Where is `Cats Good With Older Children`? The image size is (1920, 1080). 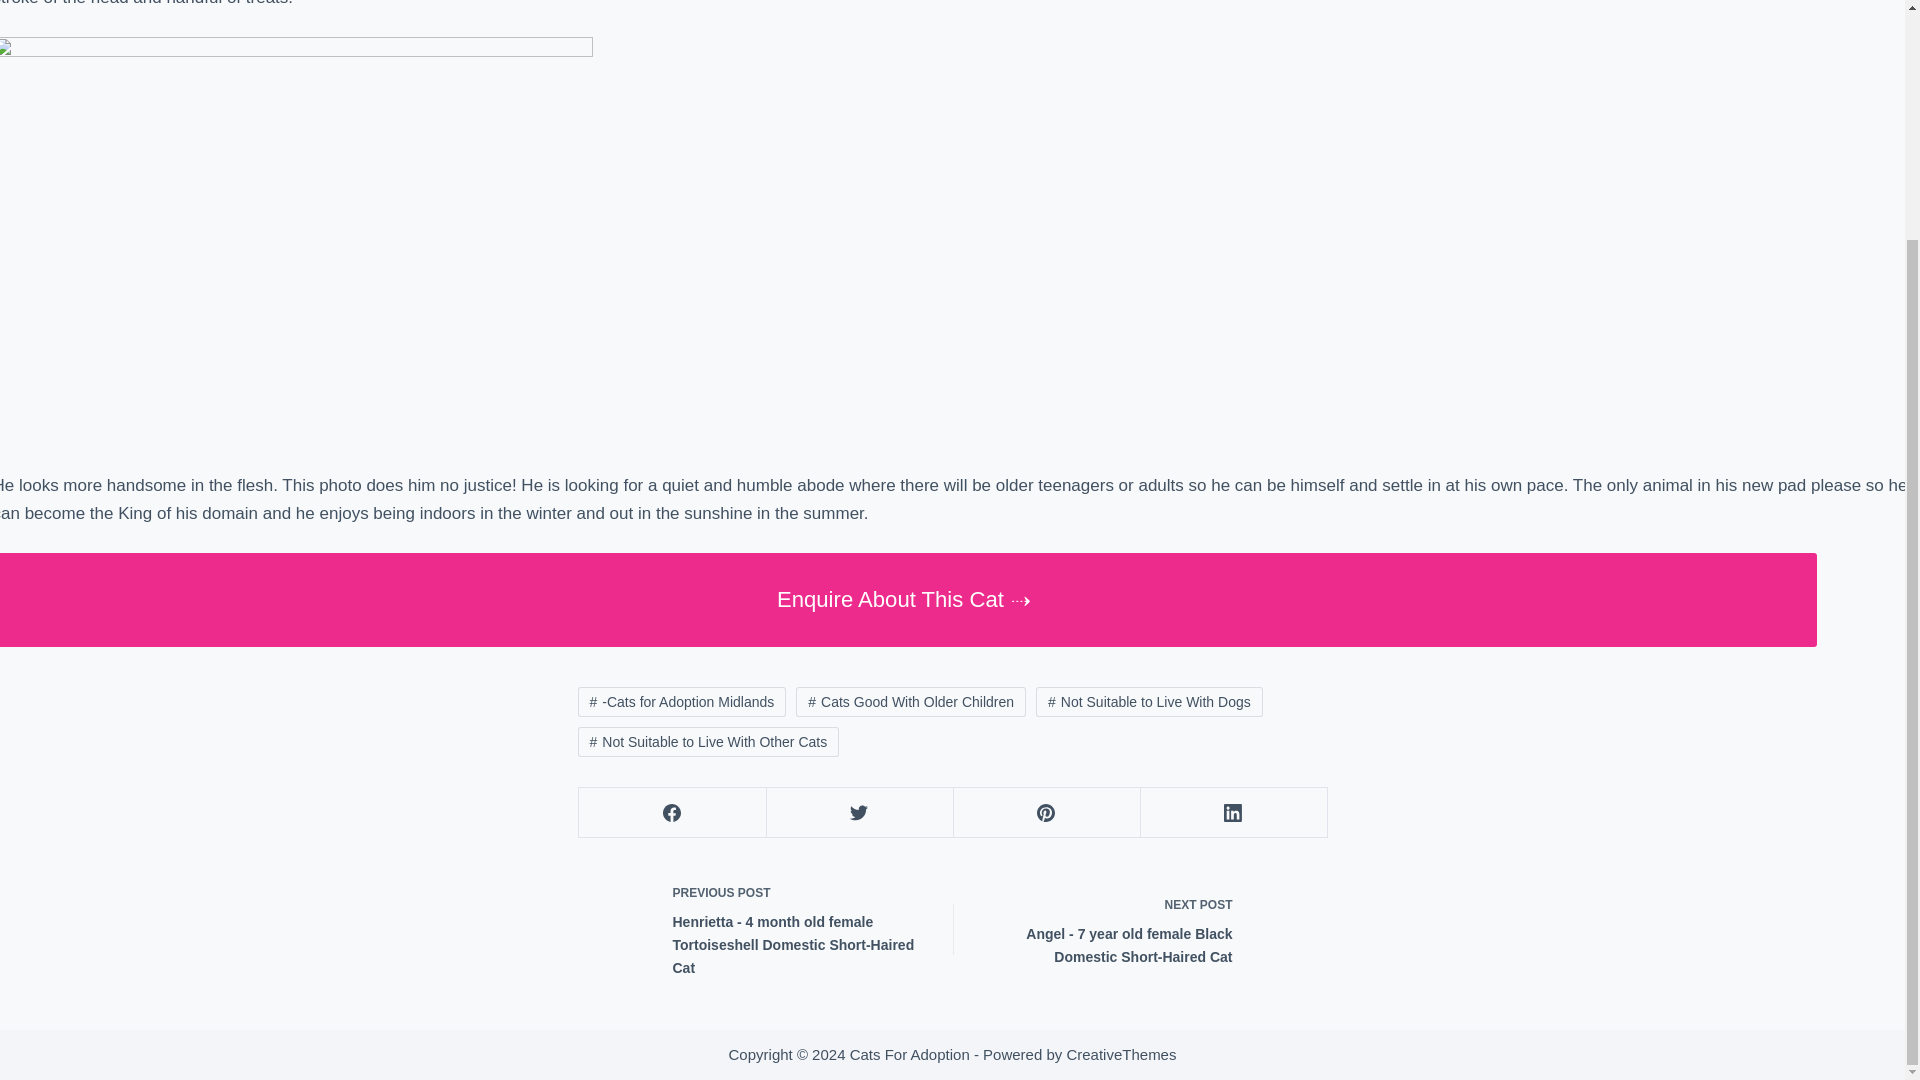 Cats Good With Older Children is located at coordinates (910, 702).